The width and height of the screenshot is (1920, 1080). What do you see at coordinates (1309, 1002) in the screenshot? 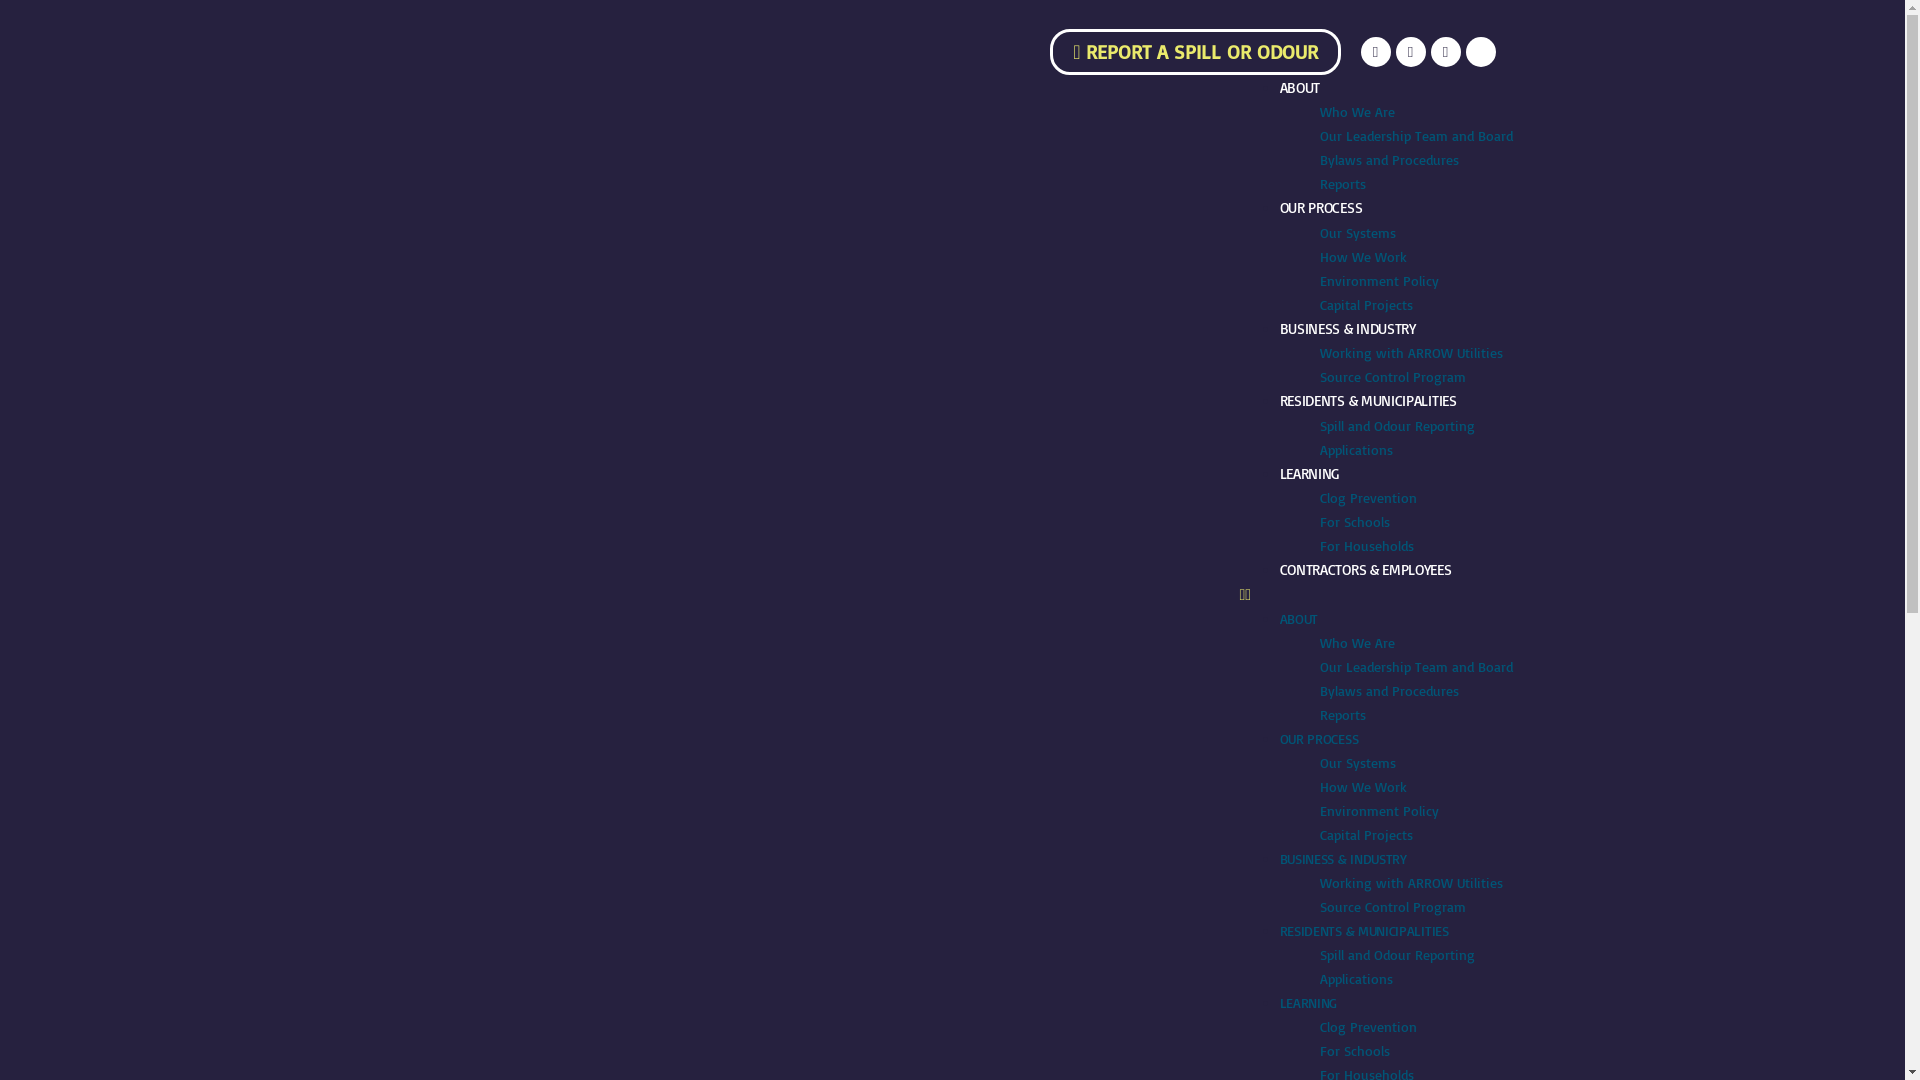
I see `LEARNING` at bounding box center [1309, 1002].